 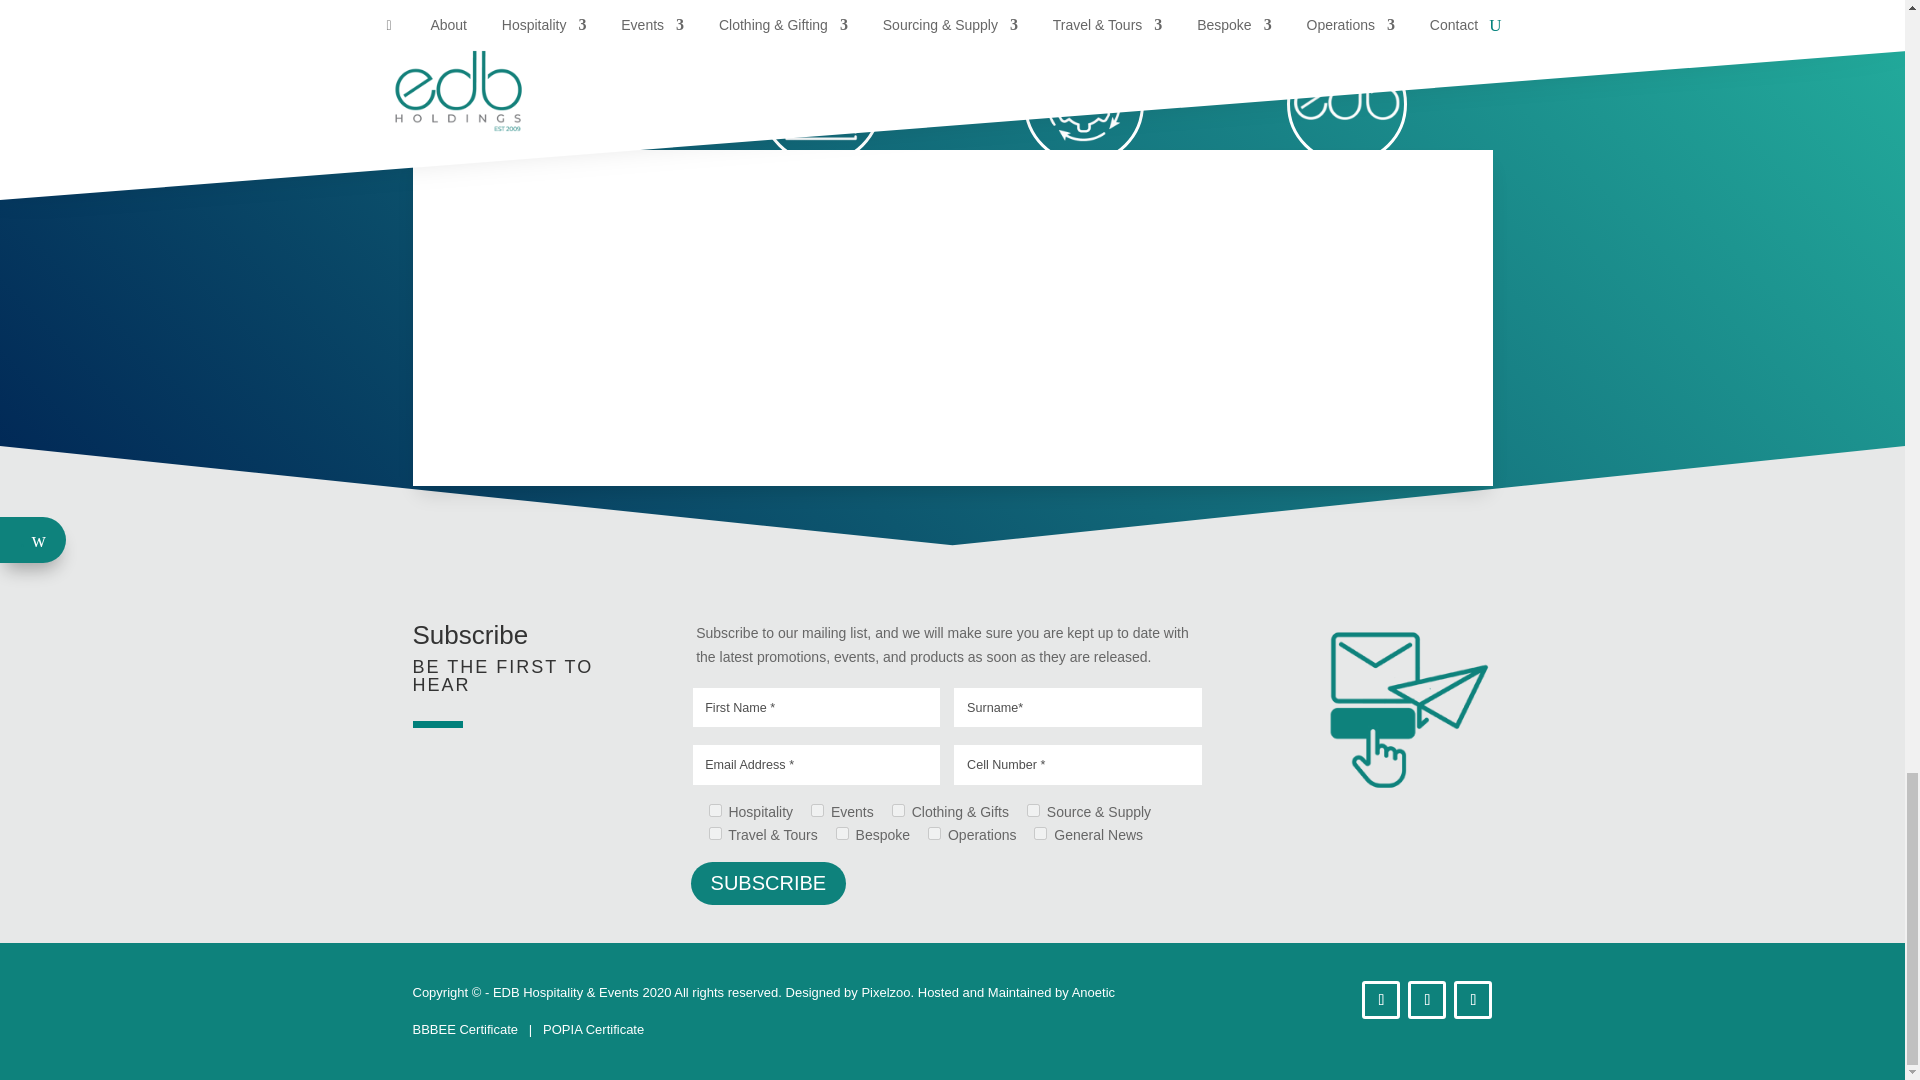 What do you see at coordinates (816, 810) in the screenshot?
I see `Events` at bounding box center [816, 810].